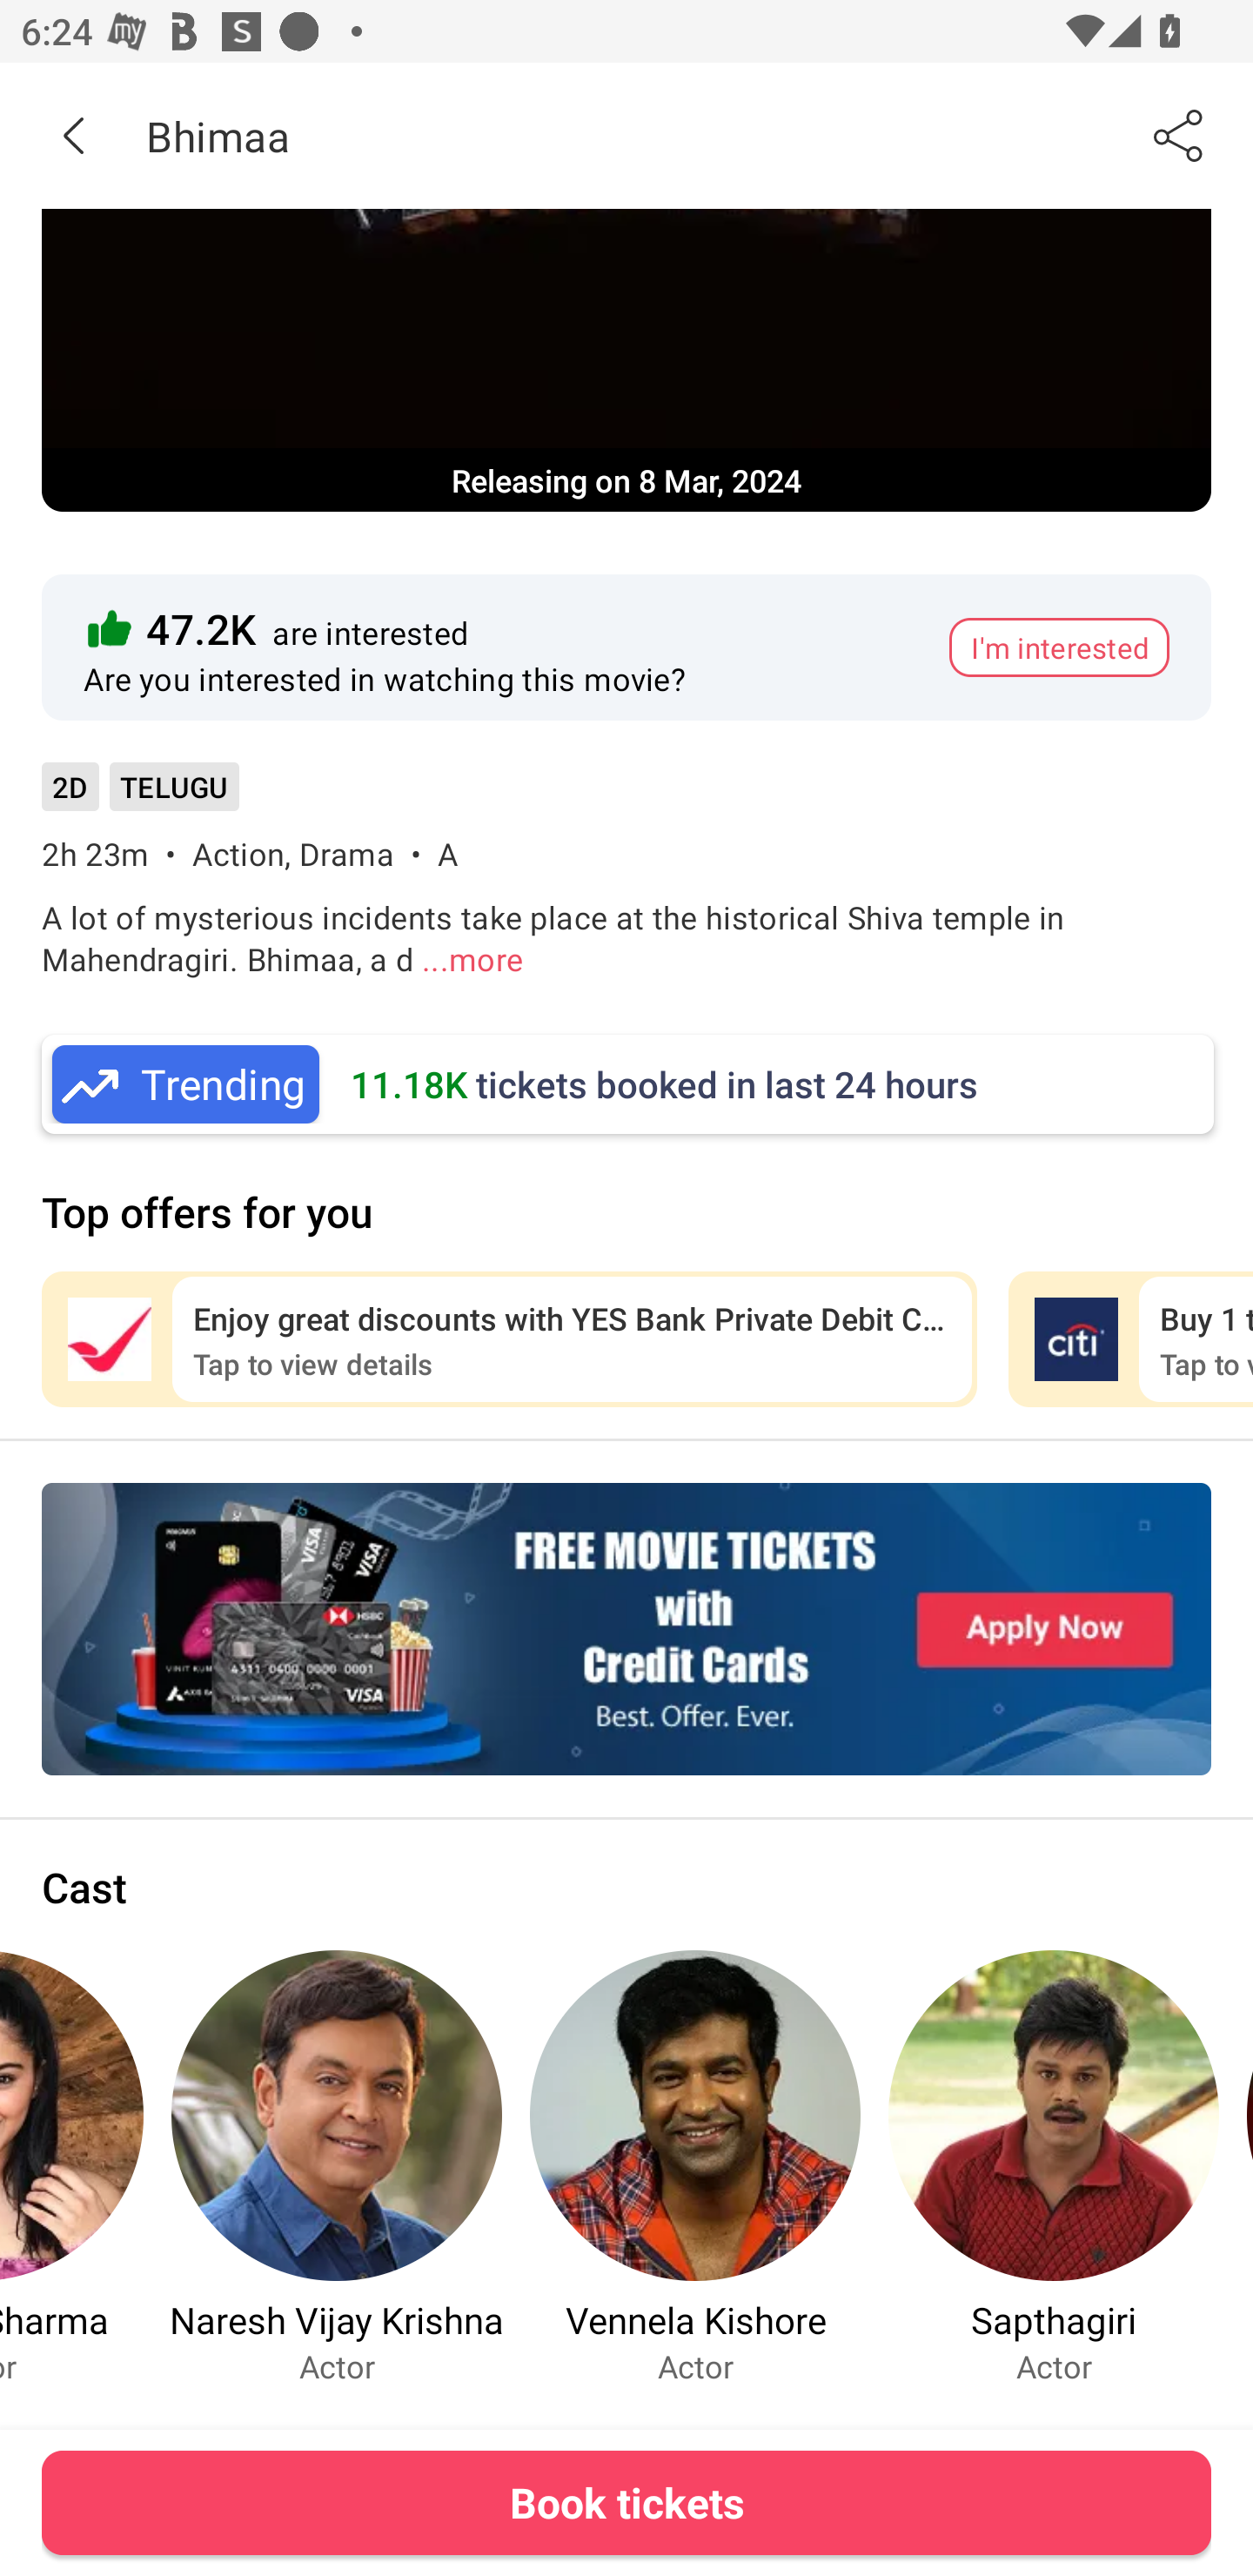  What do you see at coordinates (140, 797) in the screenshot?
I see `2D TELUGU` at bounding box center [140, 797].